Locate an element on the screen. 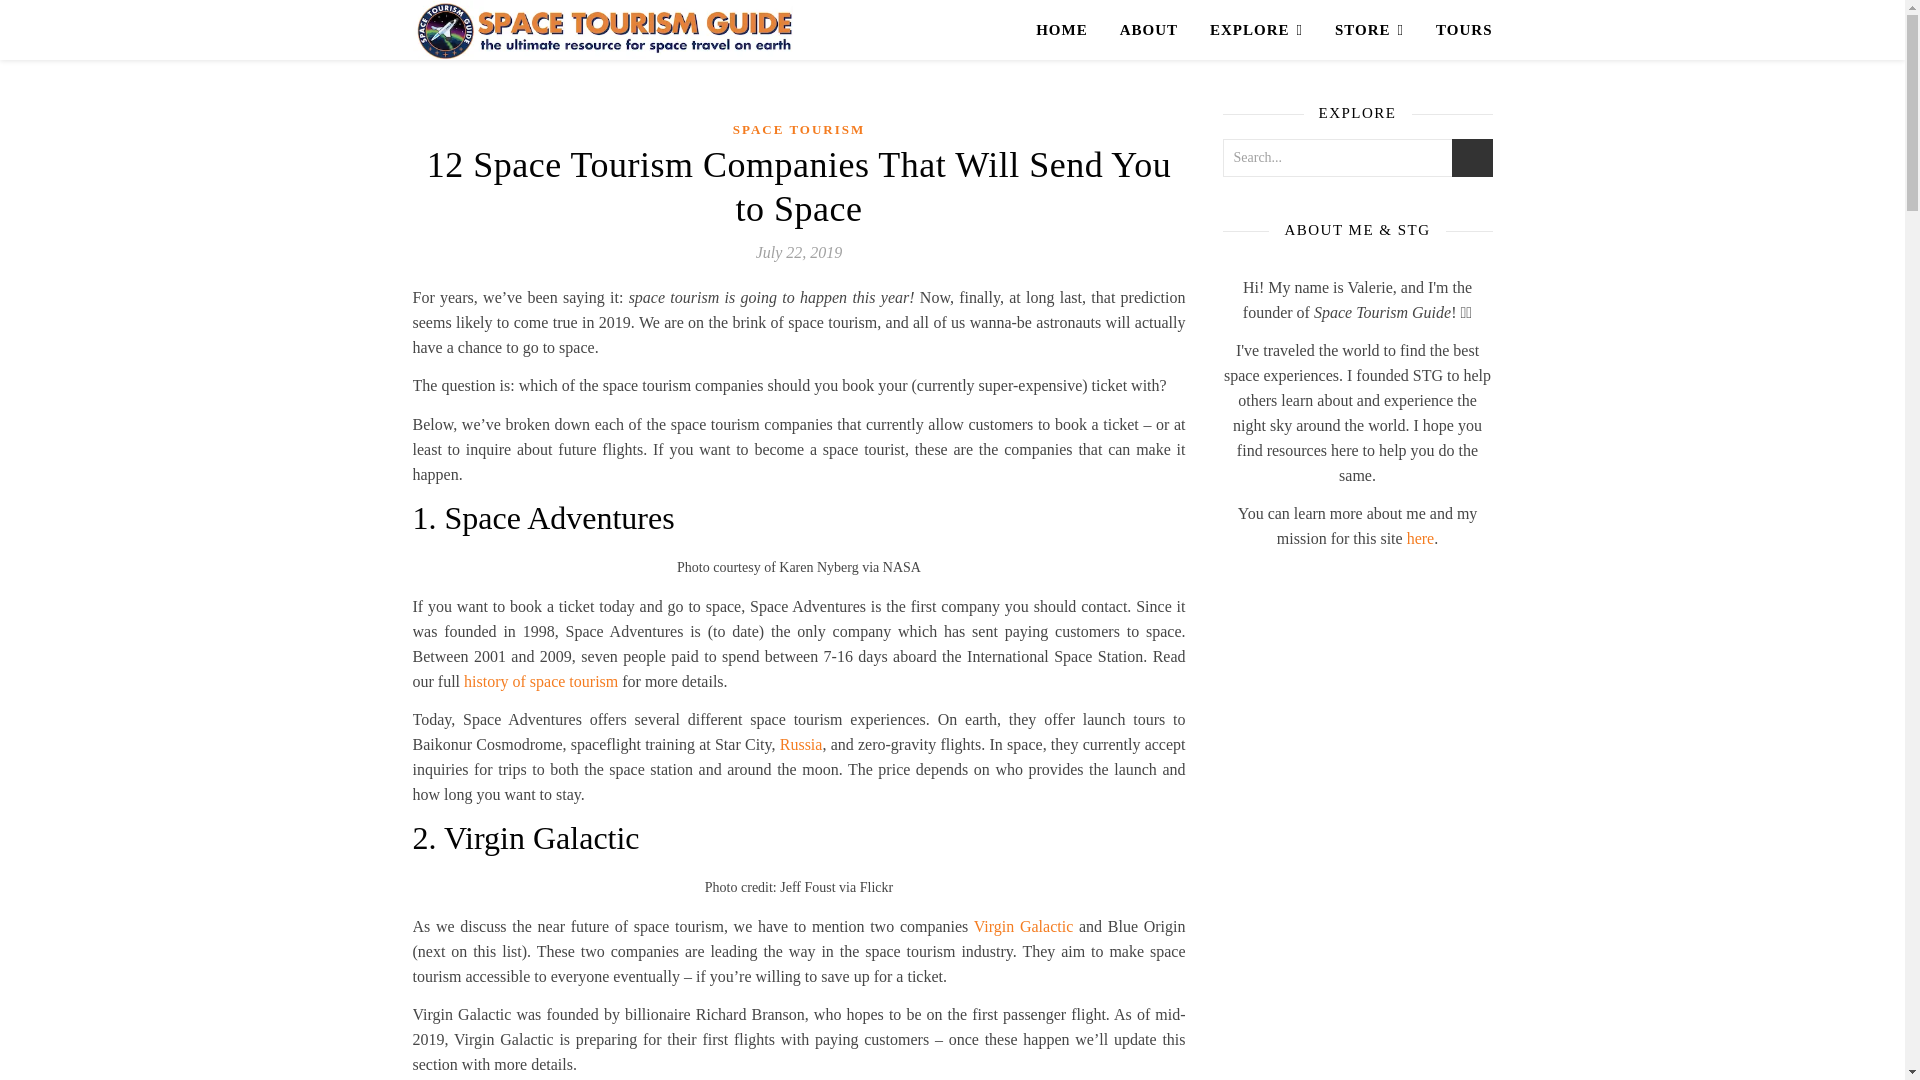 This screenshot has width=1920, height=1080. TOURS is located at coordinates (1456, 30).